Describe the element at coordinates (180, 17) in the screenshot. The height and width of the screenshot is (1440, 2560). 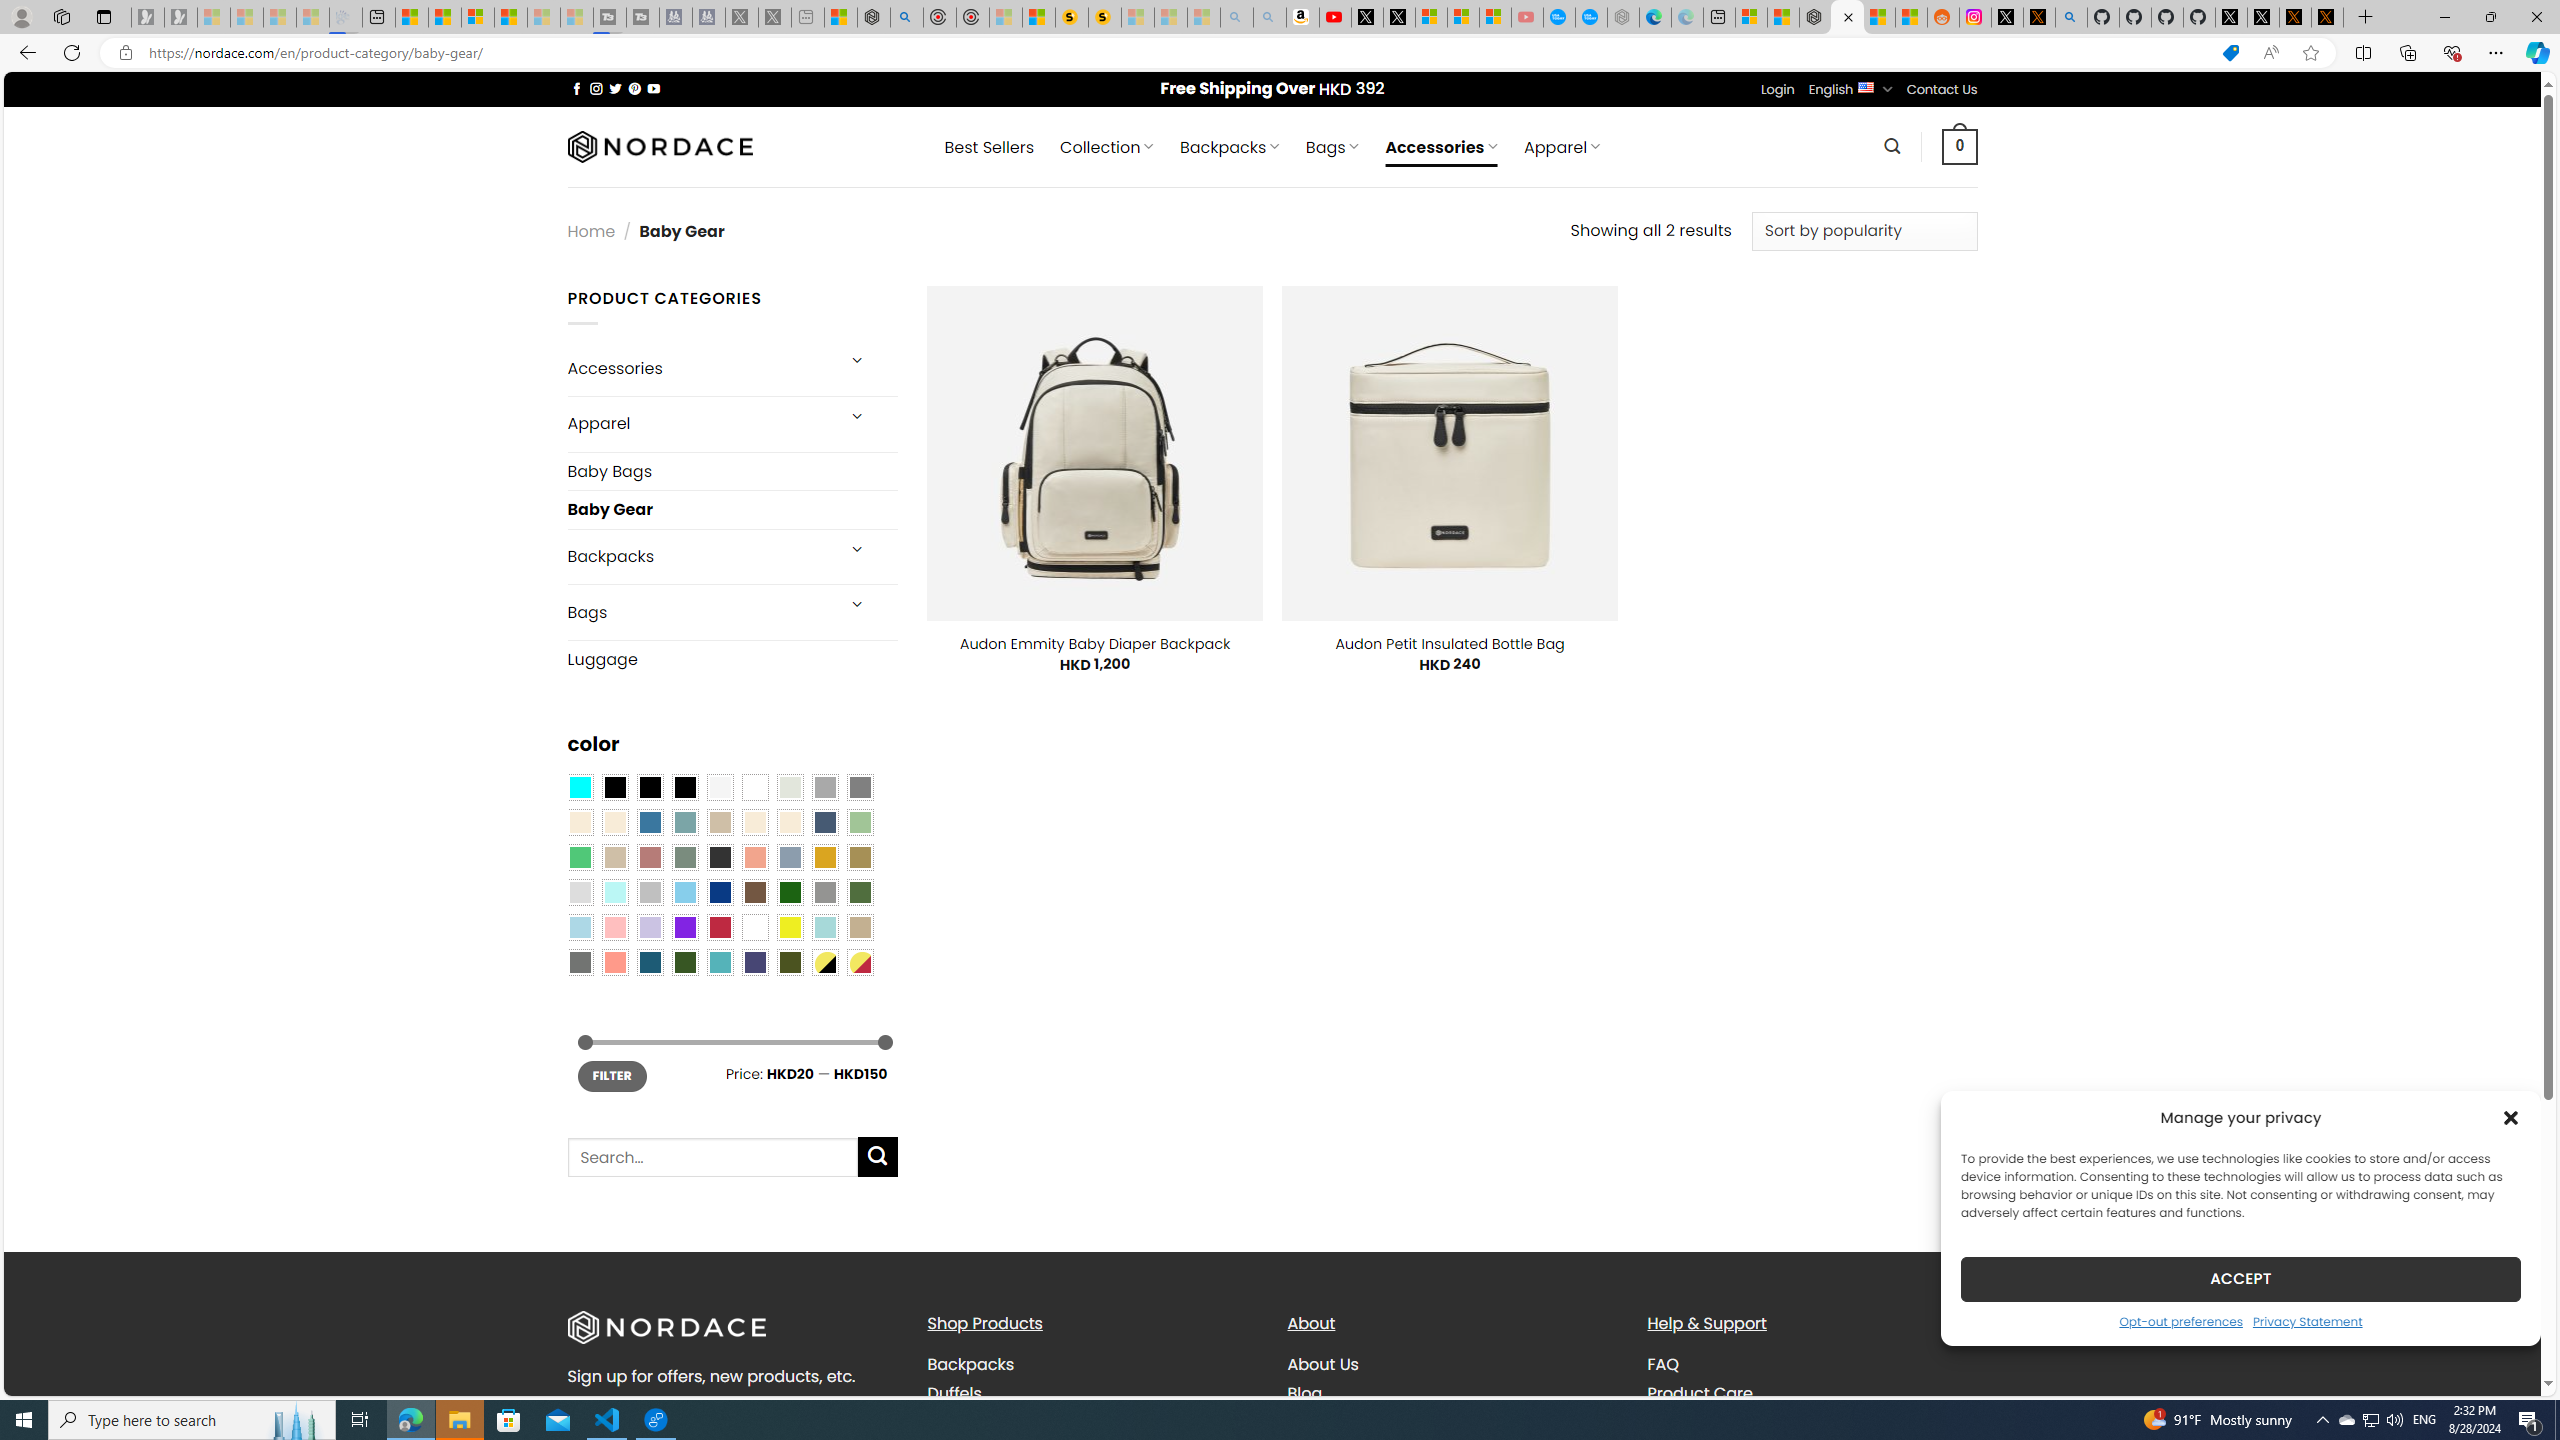
I see `Newsletter Sign Up - Sleeping` at that location.